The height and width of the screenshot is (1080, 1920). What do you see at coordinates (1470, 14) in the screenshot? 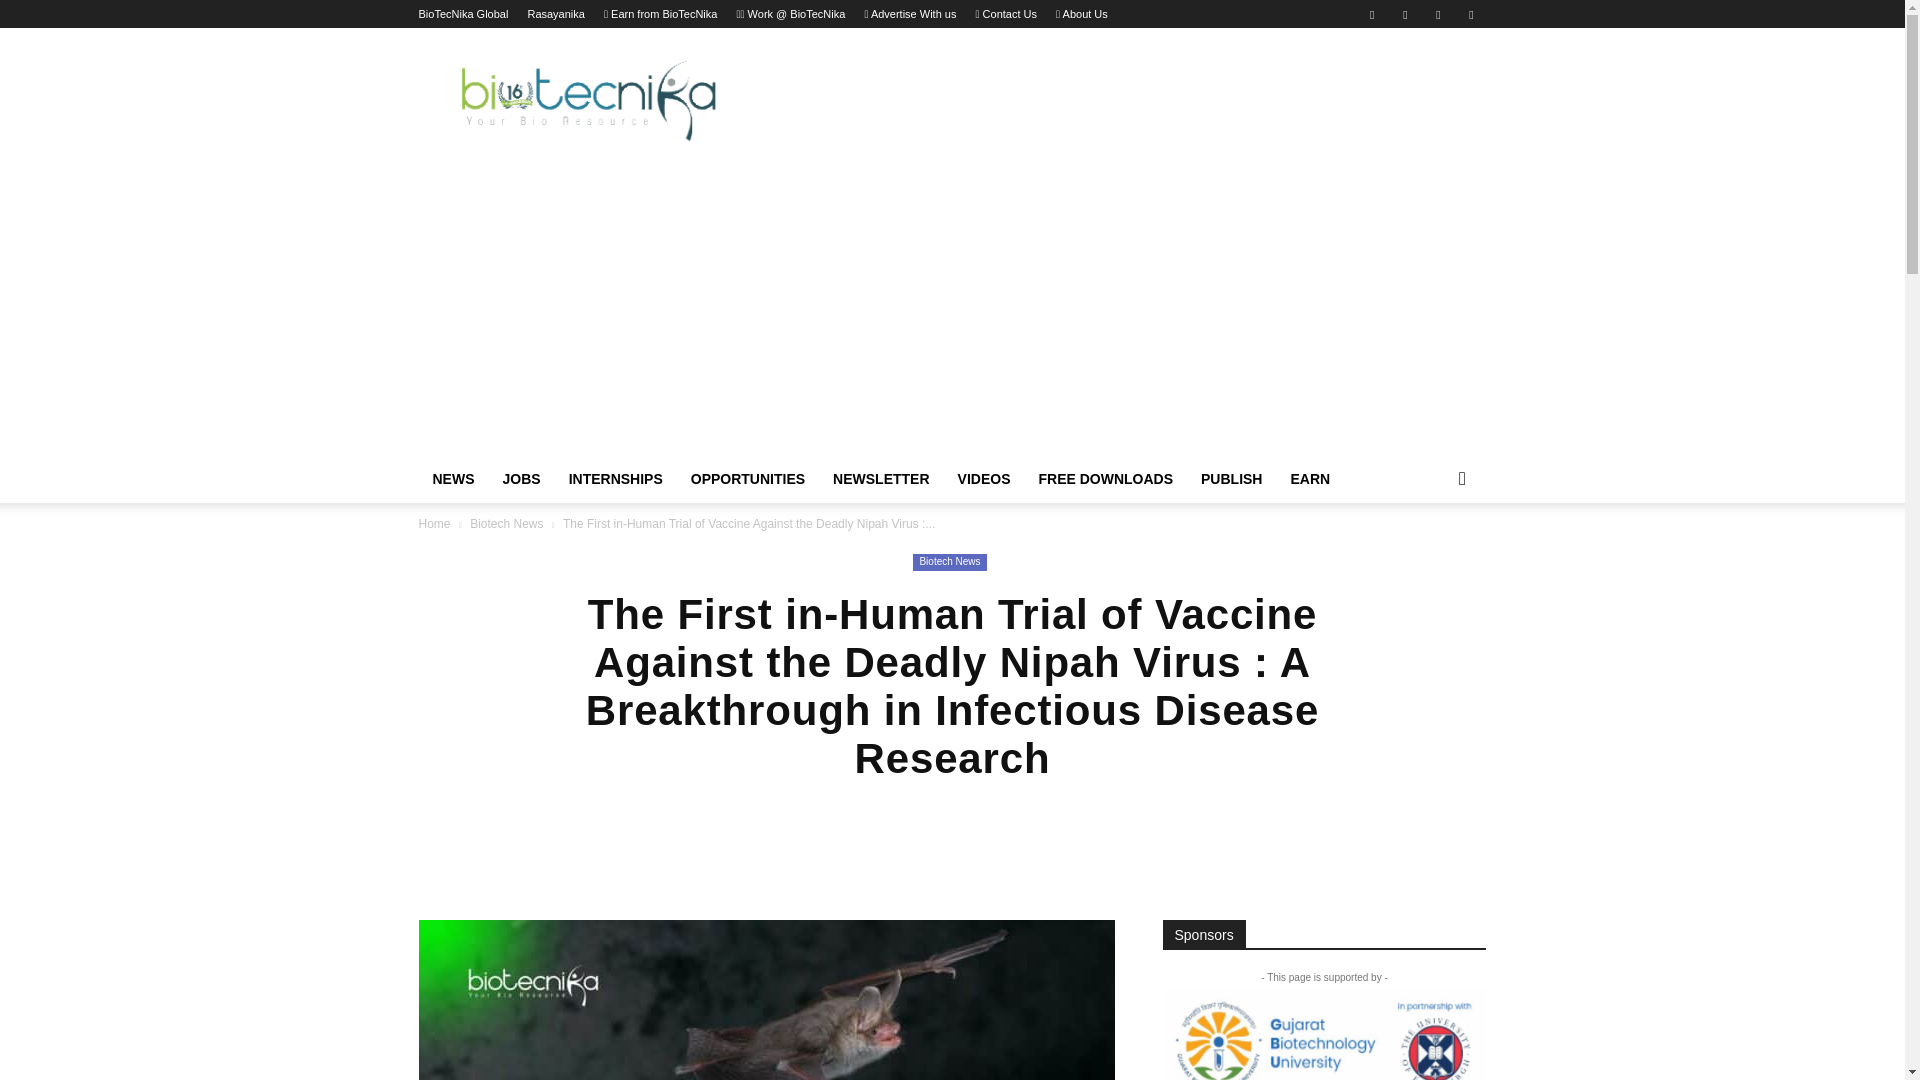
I see `Youtube` at bounding box center [1470, 14].